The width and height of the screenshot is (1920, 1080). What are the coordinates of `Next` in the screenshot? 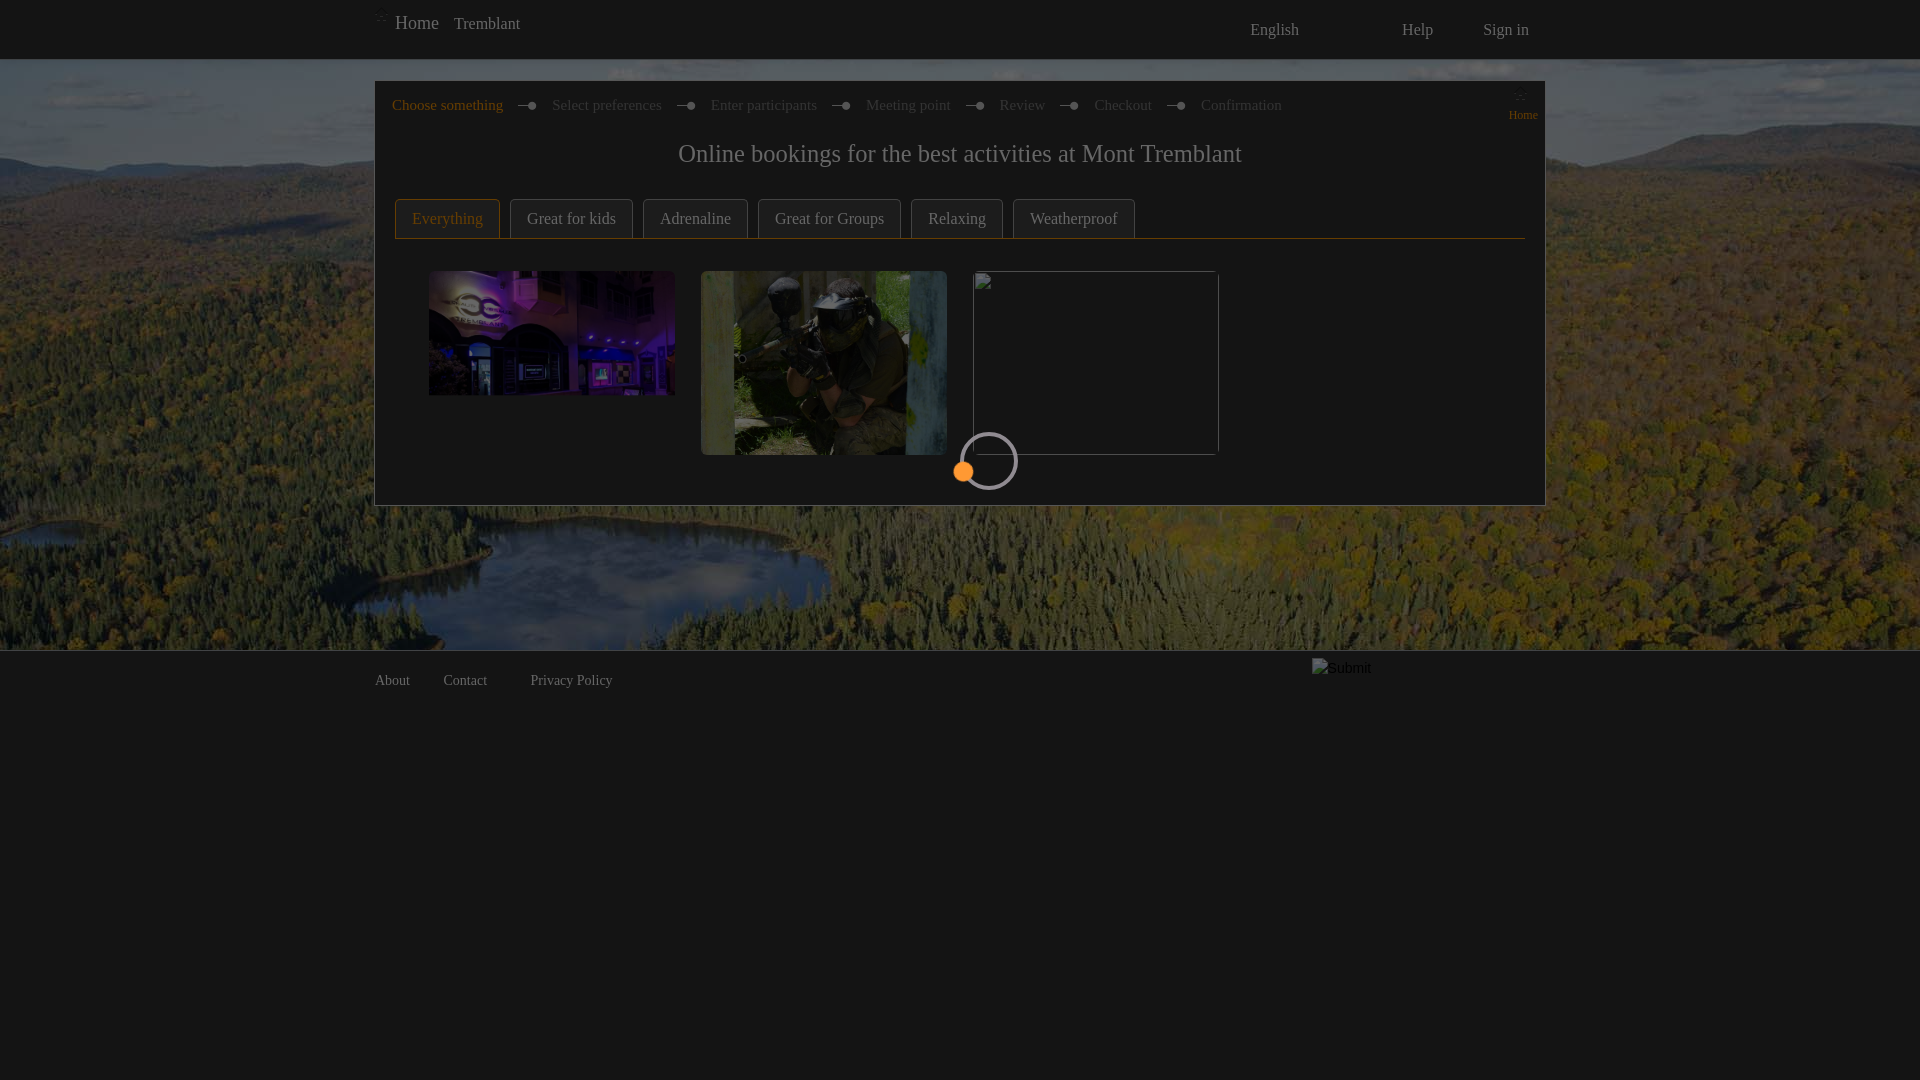 It's located at (22, 13).